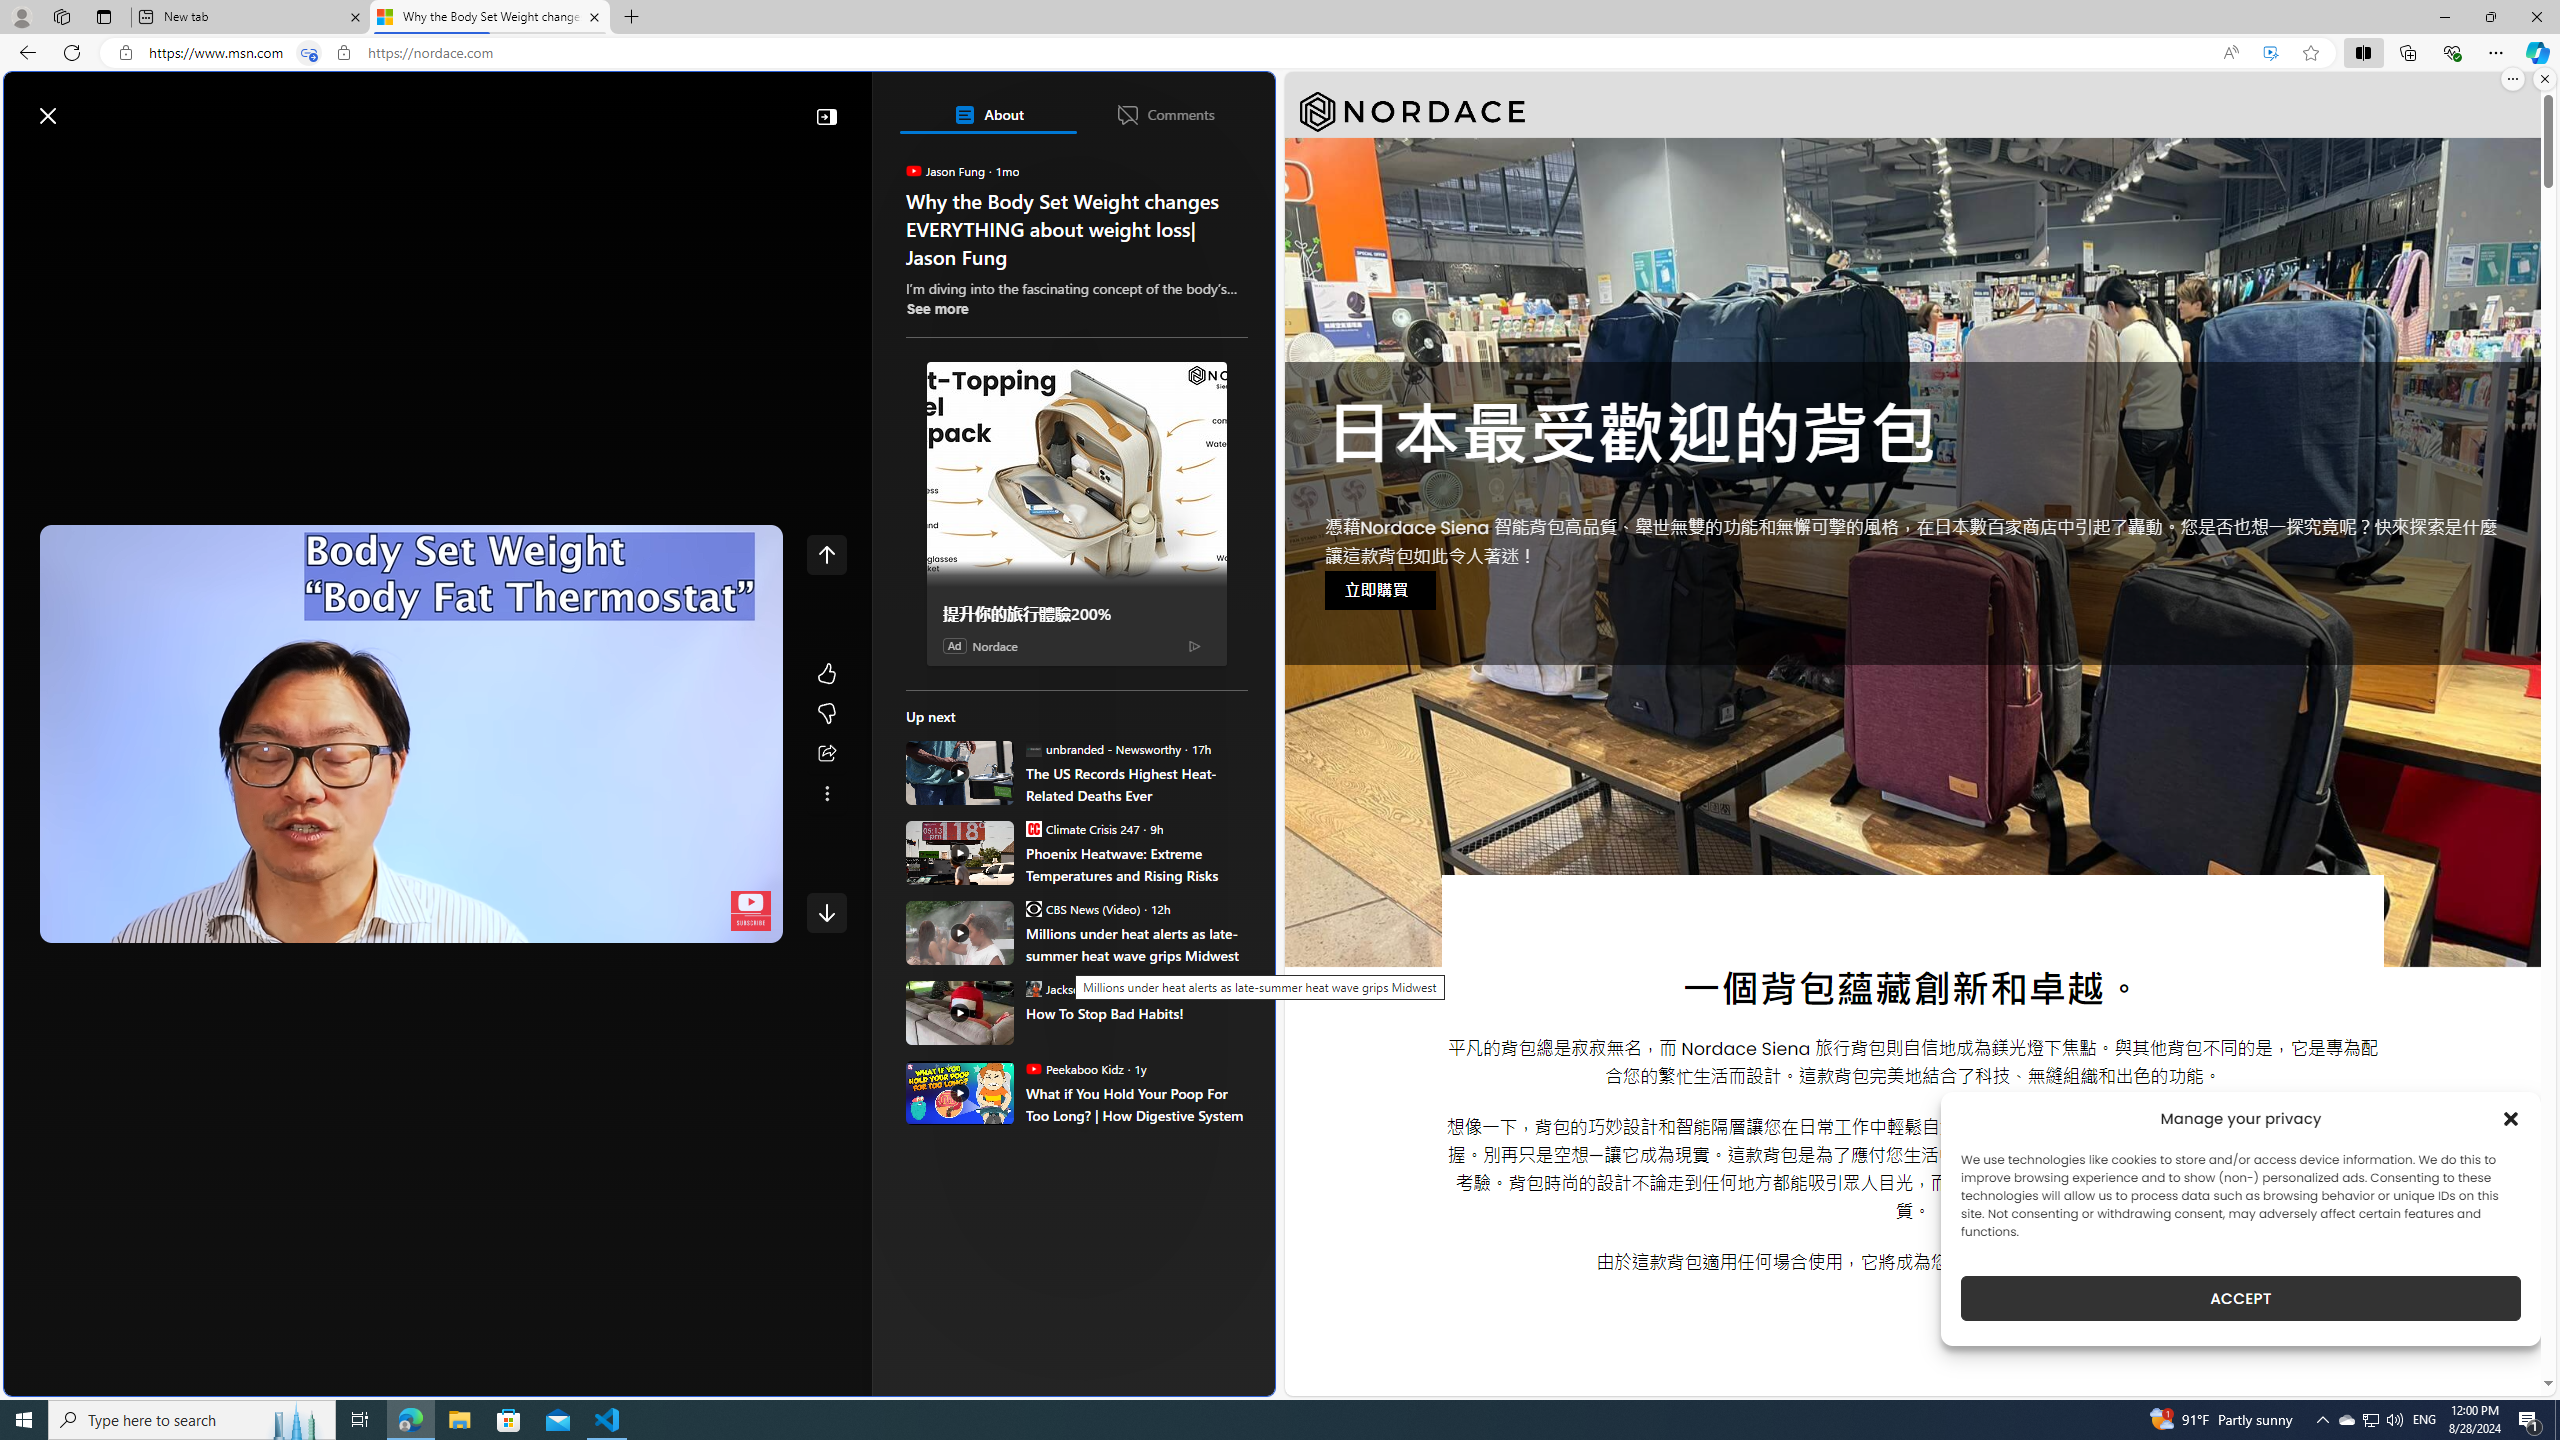 Image resolution: width=2560 pixels, height=1440 pixels. I want to click on See more, so click(826, 794).